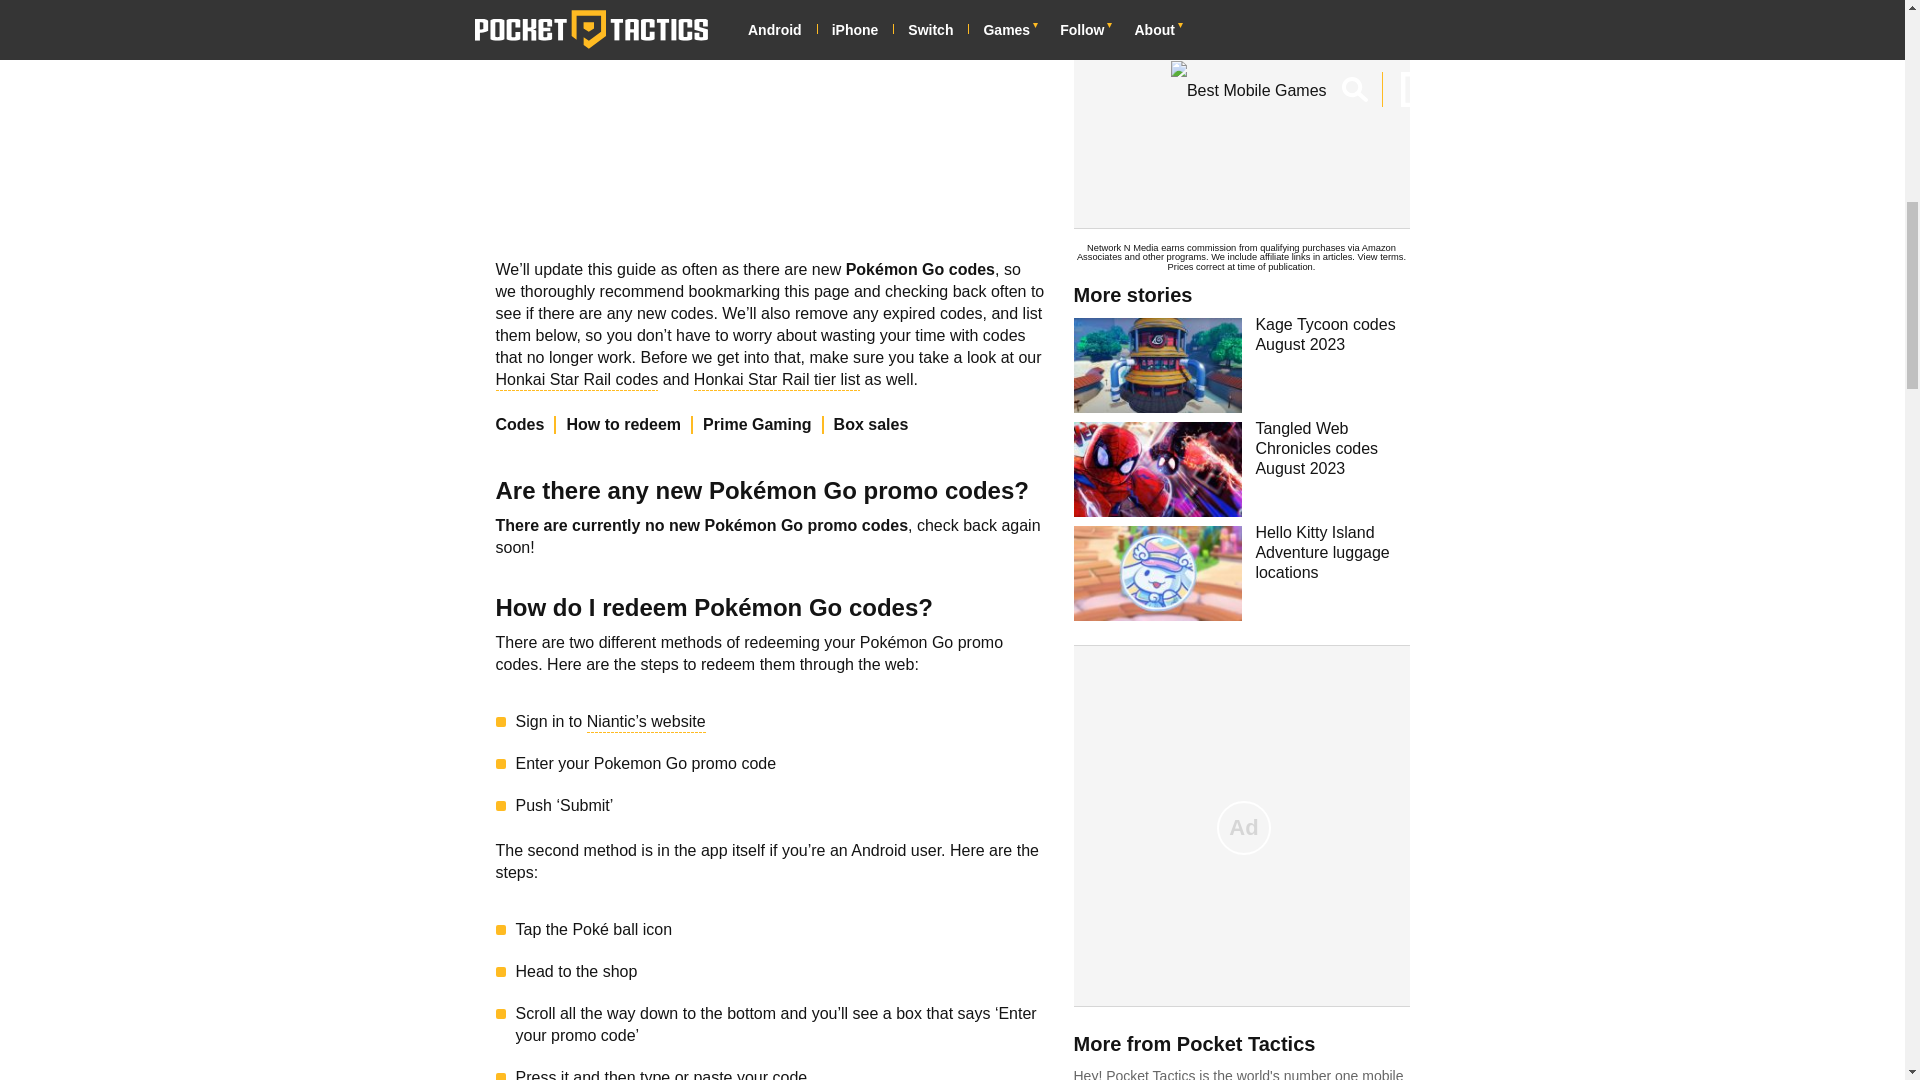 The image size is (1920, 1080). Describe the element at coordinates (876, 424) in the screenshot. I see `Box sales` at that location.